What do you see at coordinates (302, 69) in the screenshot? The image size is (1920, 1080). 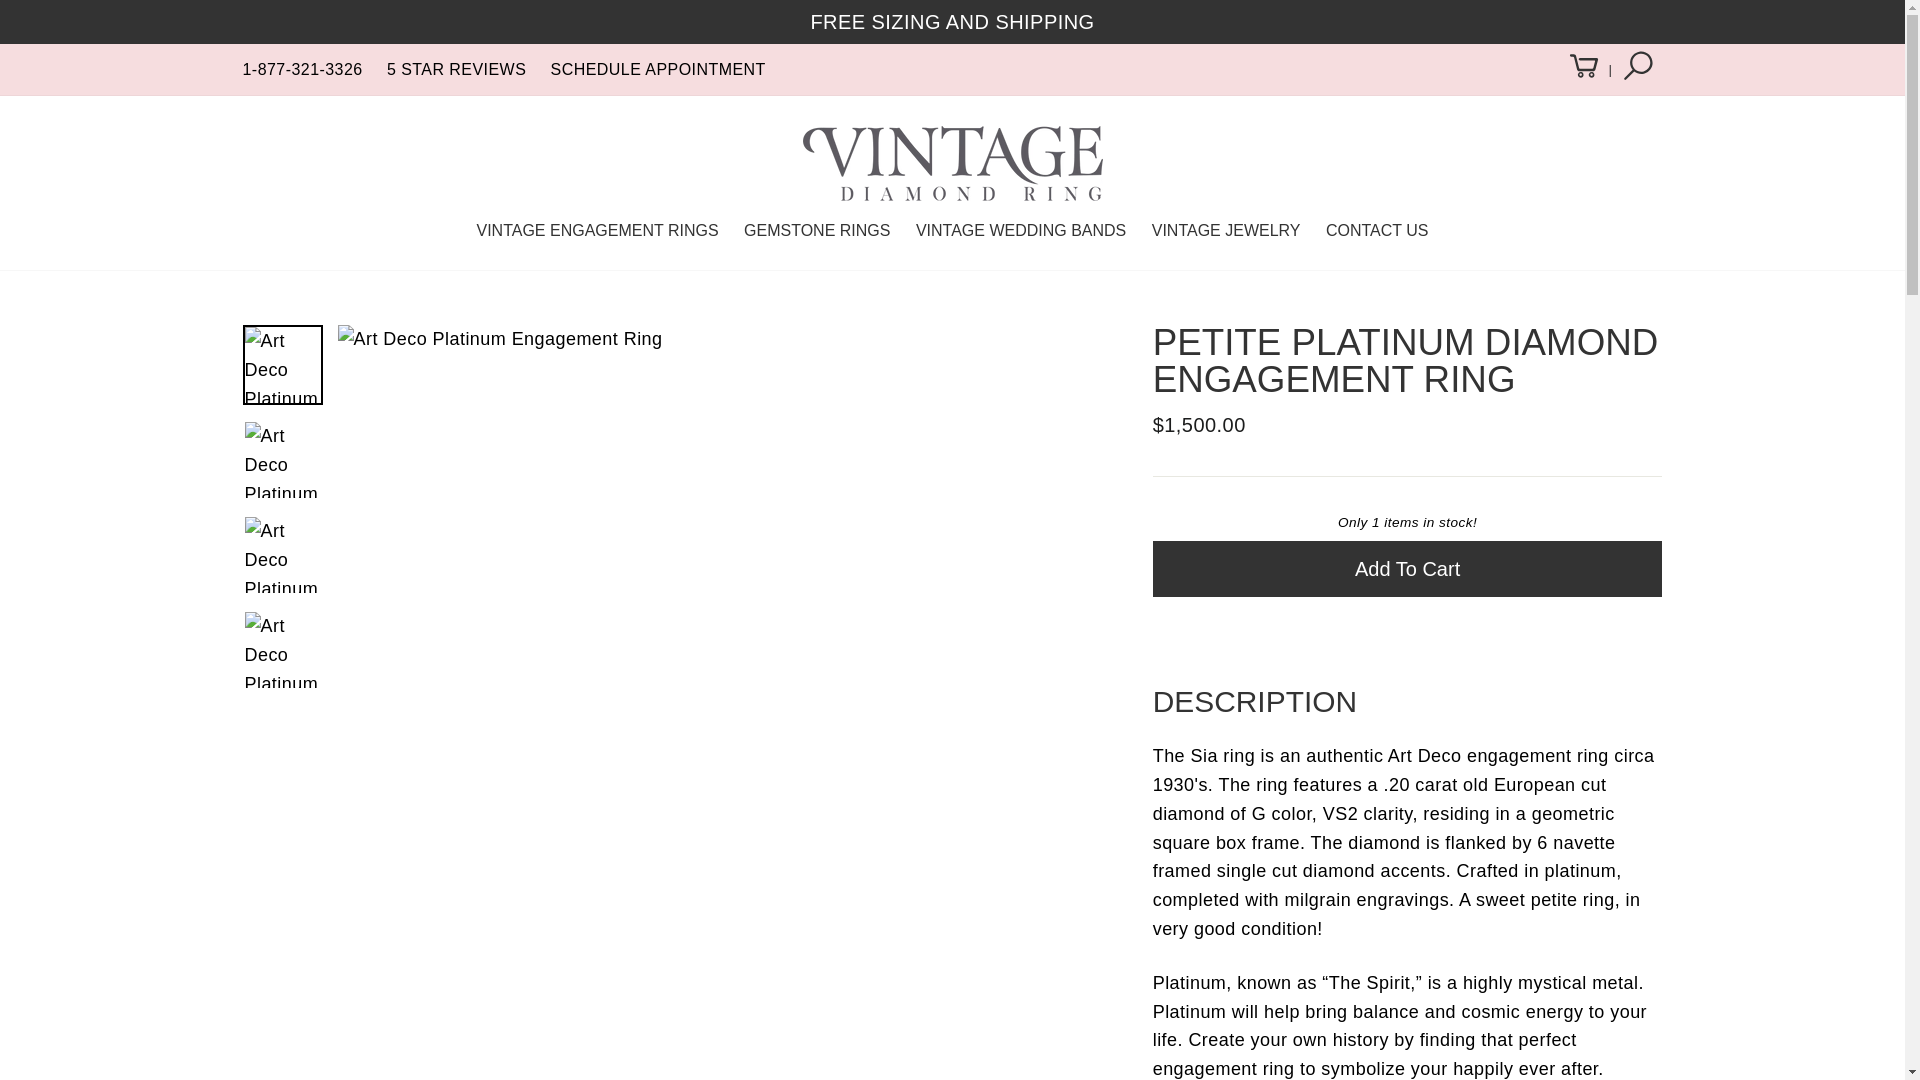 I see `1-877-321-3326` at bounding box center [302, 69].